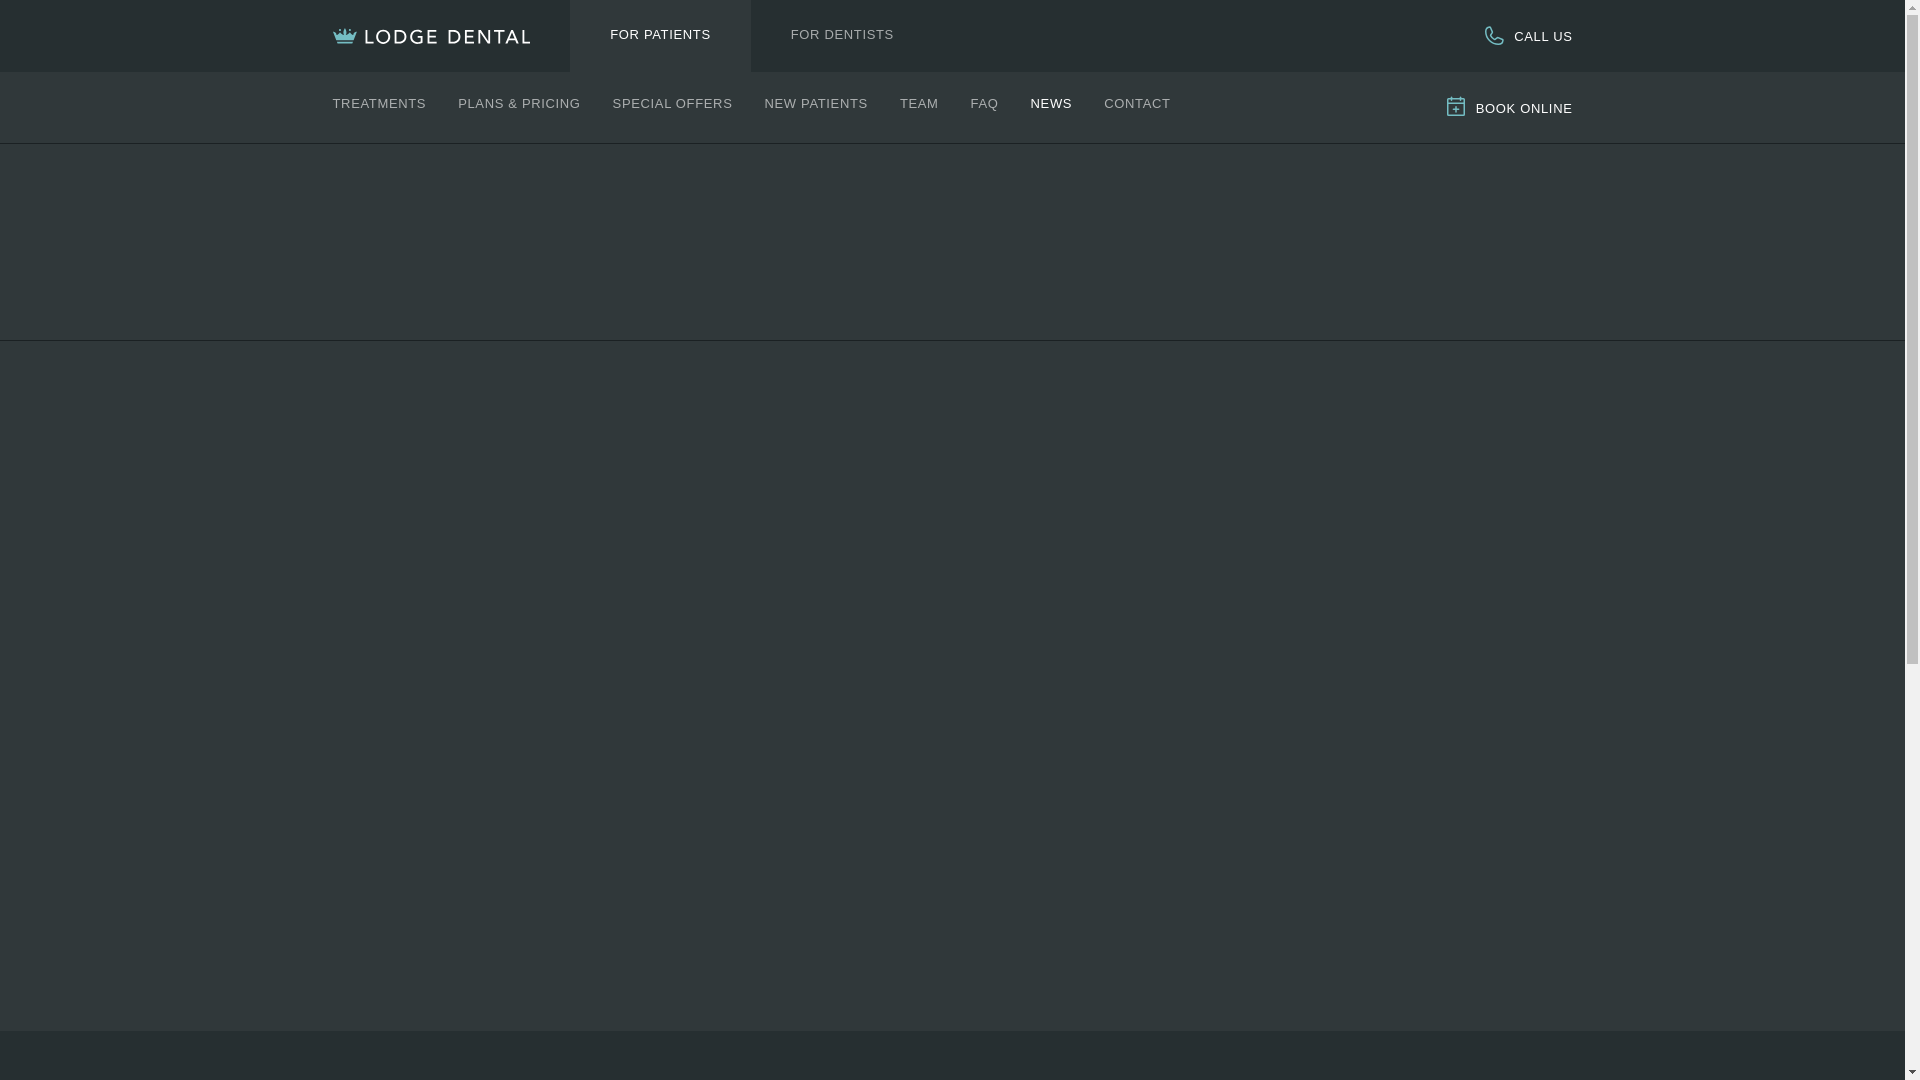 The image size is (1920, 1080). Describe the element at coordinates (1136, 104) in the screenshot. I see `CONTACT` at that location.